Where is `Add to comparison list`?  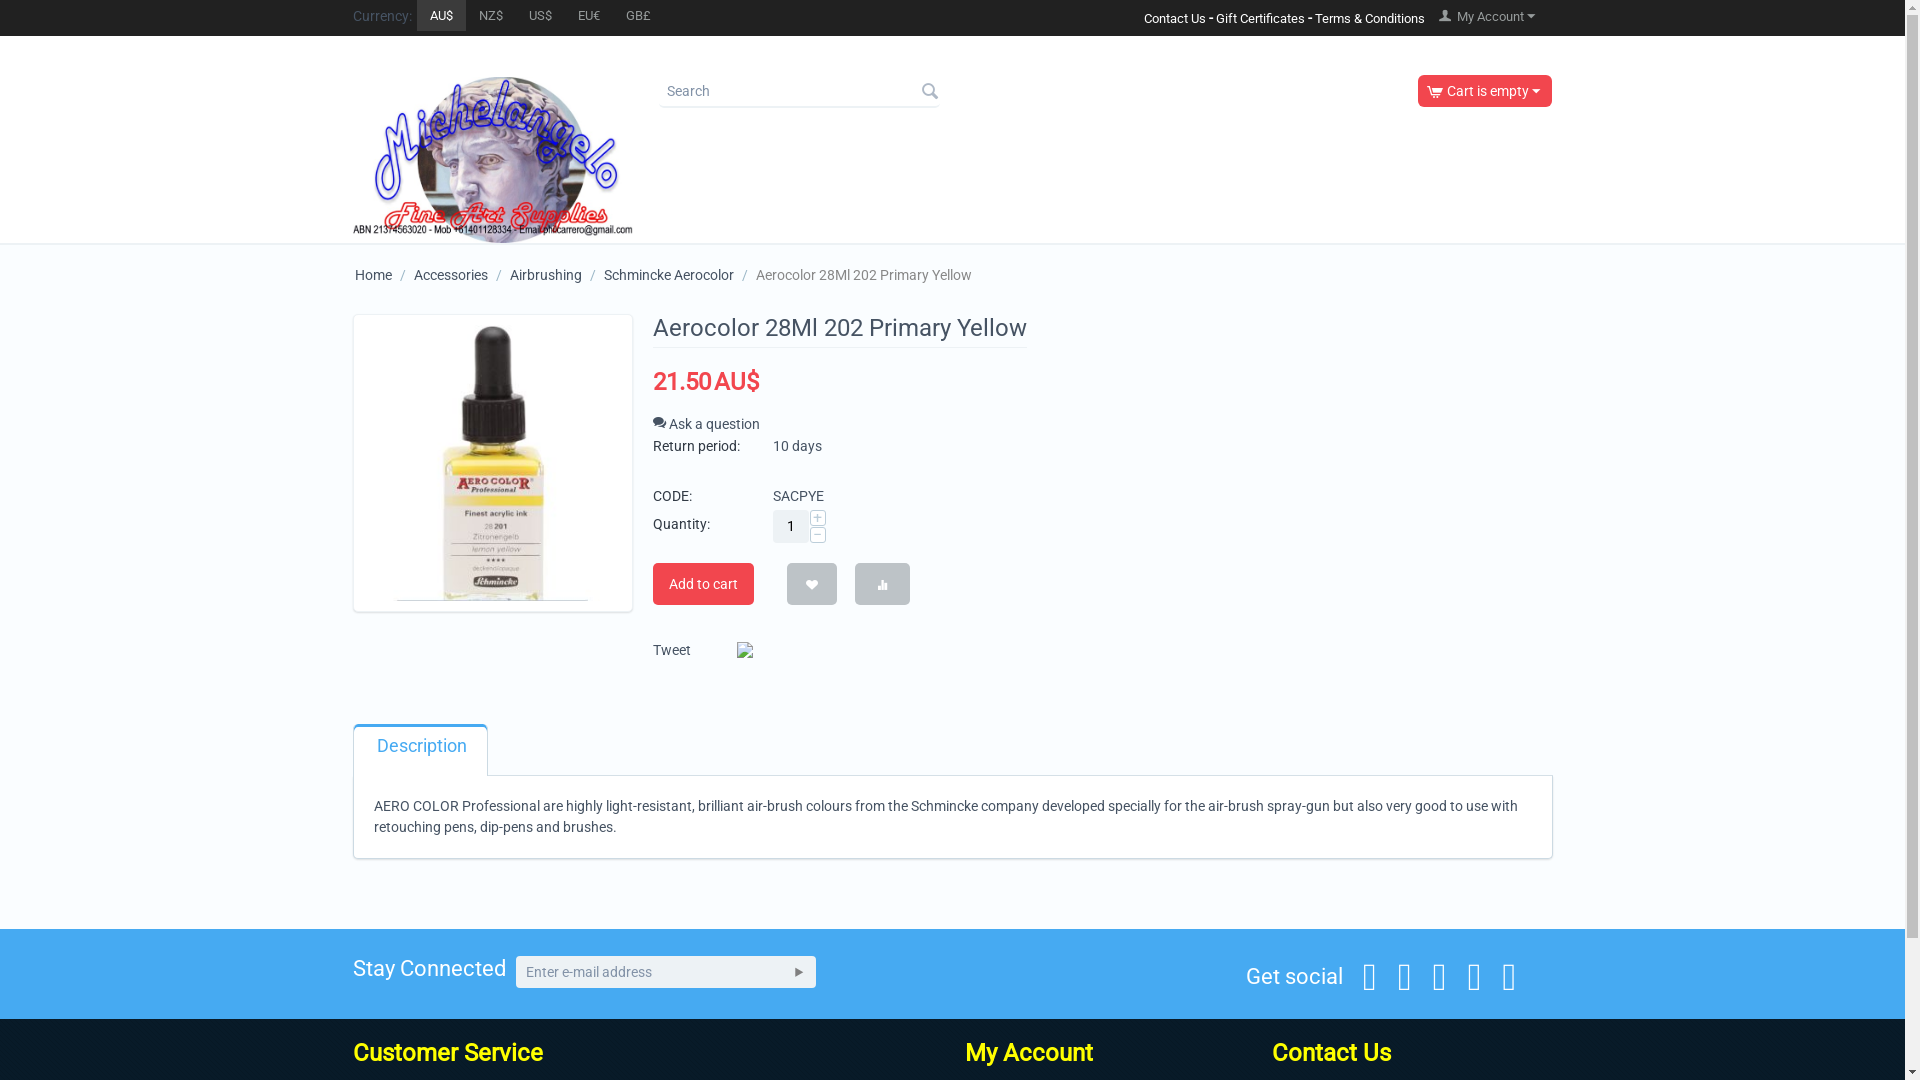
Add to comparison list is located at coordinates (882, 584).